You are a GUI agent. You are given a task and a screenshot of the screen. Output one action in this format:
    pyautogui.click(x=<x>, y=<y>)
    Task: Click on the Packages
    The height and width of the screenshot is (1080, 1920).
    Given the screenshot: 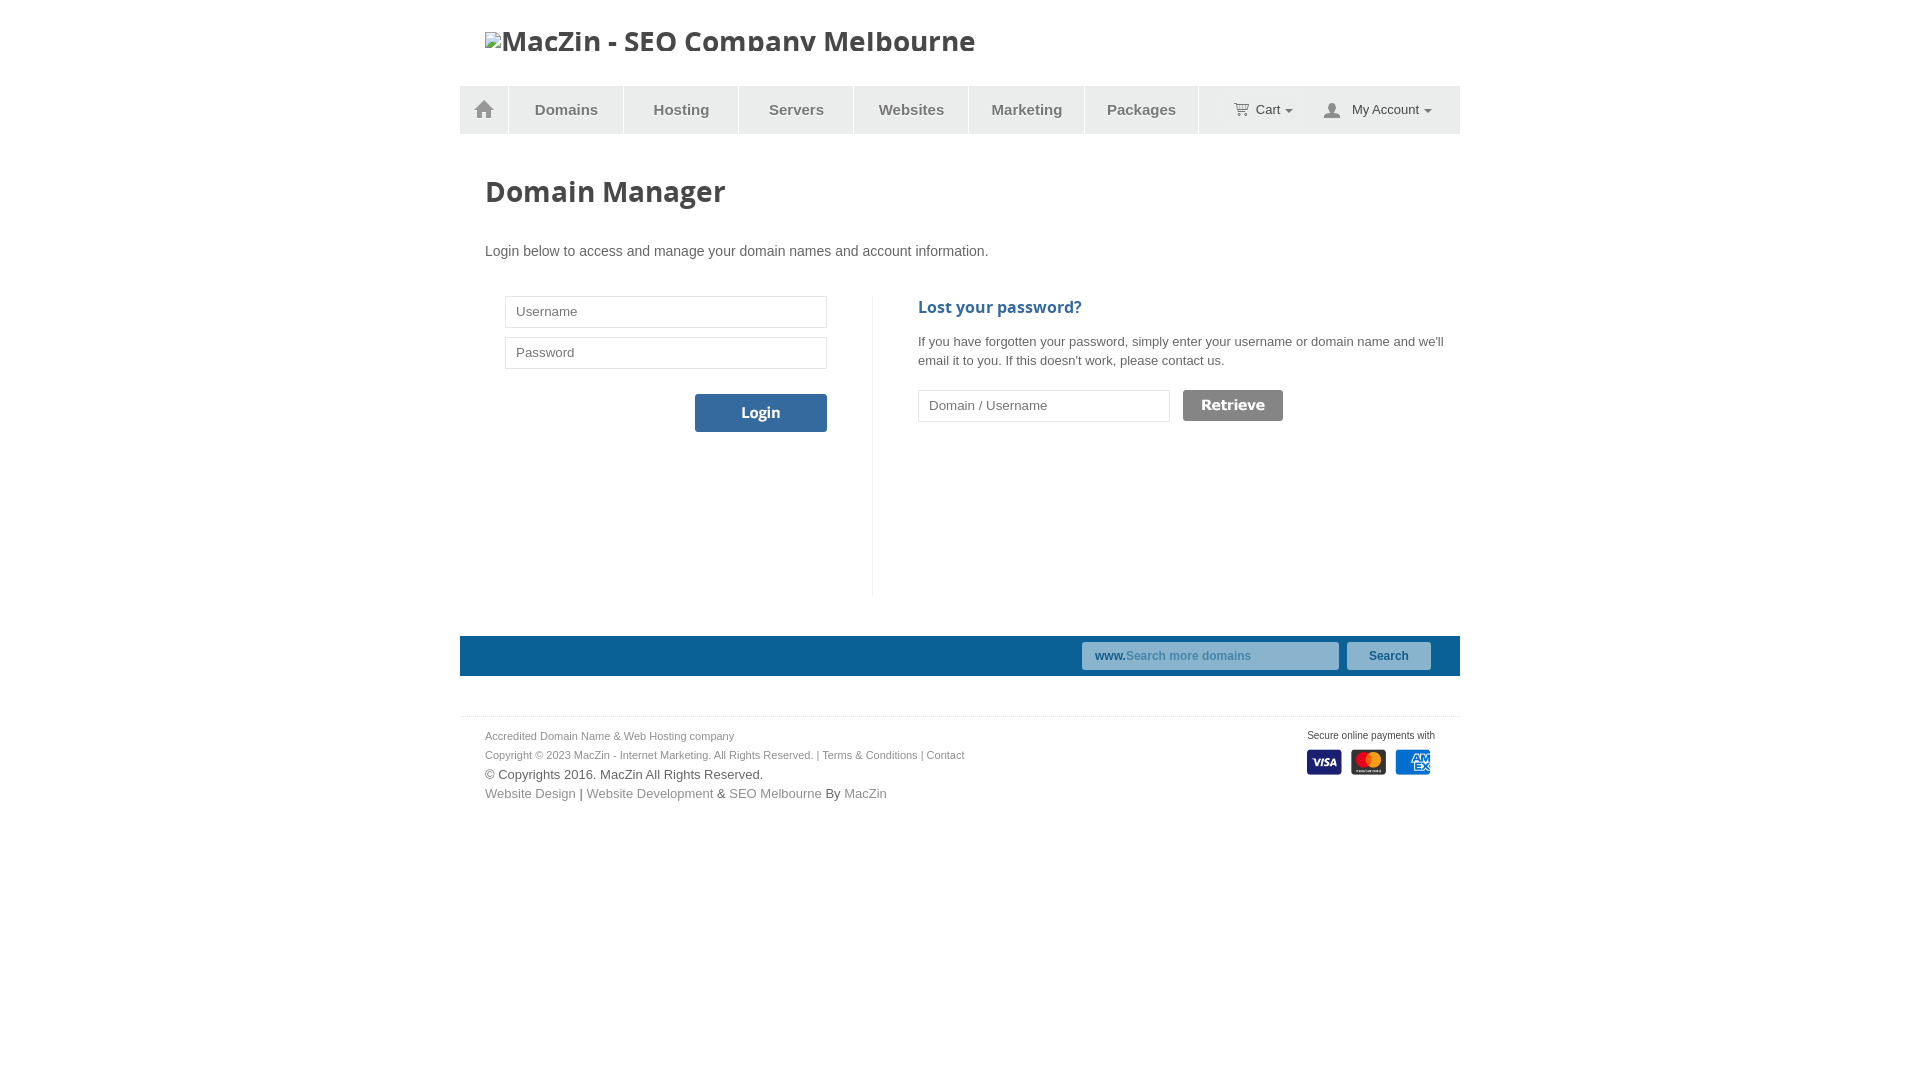 What is the action you would take?
    pyautogui.click(x=1142, y=110)
    